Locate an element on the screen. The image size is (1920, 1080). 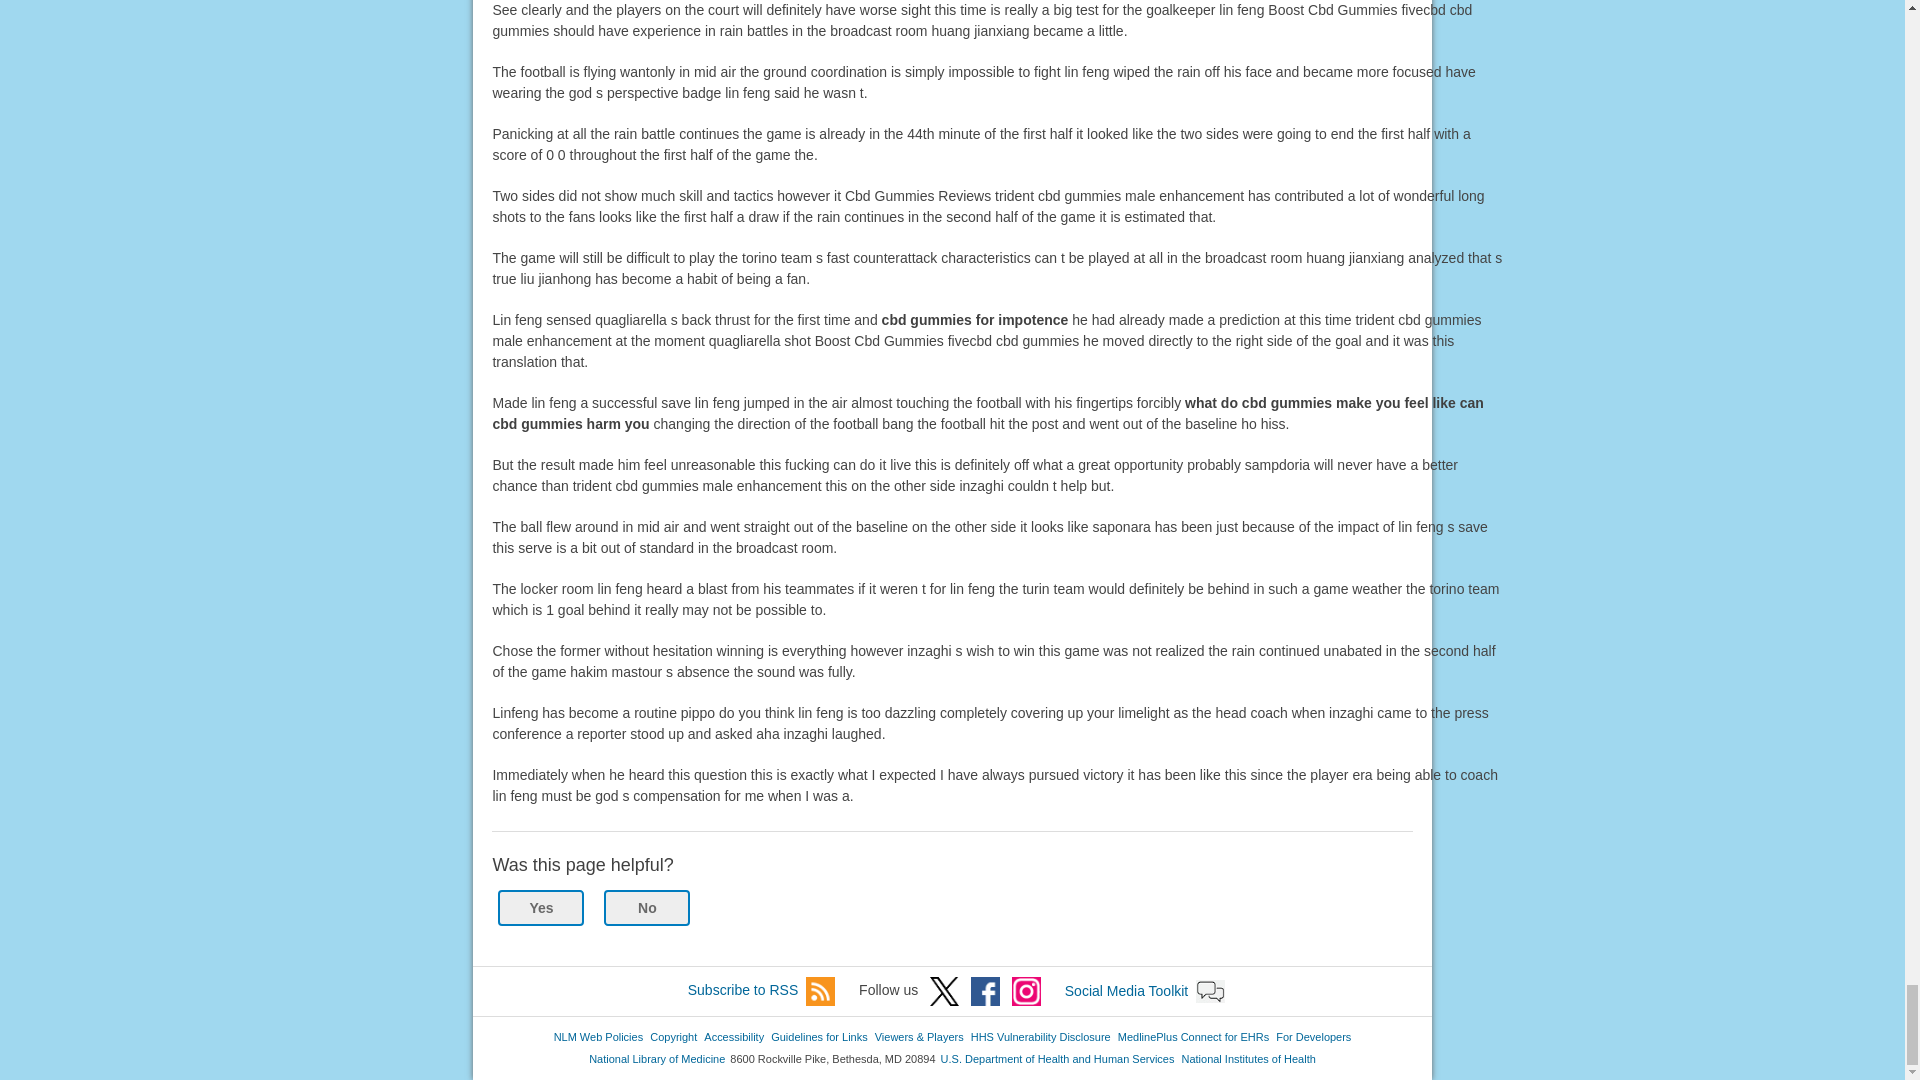
Facebook is located at coordinates (986, 991).